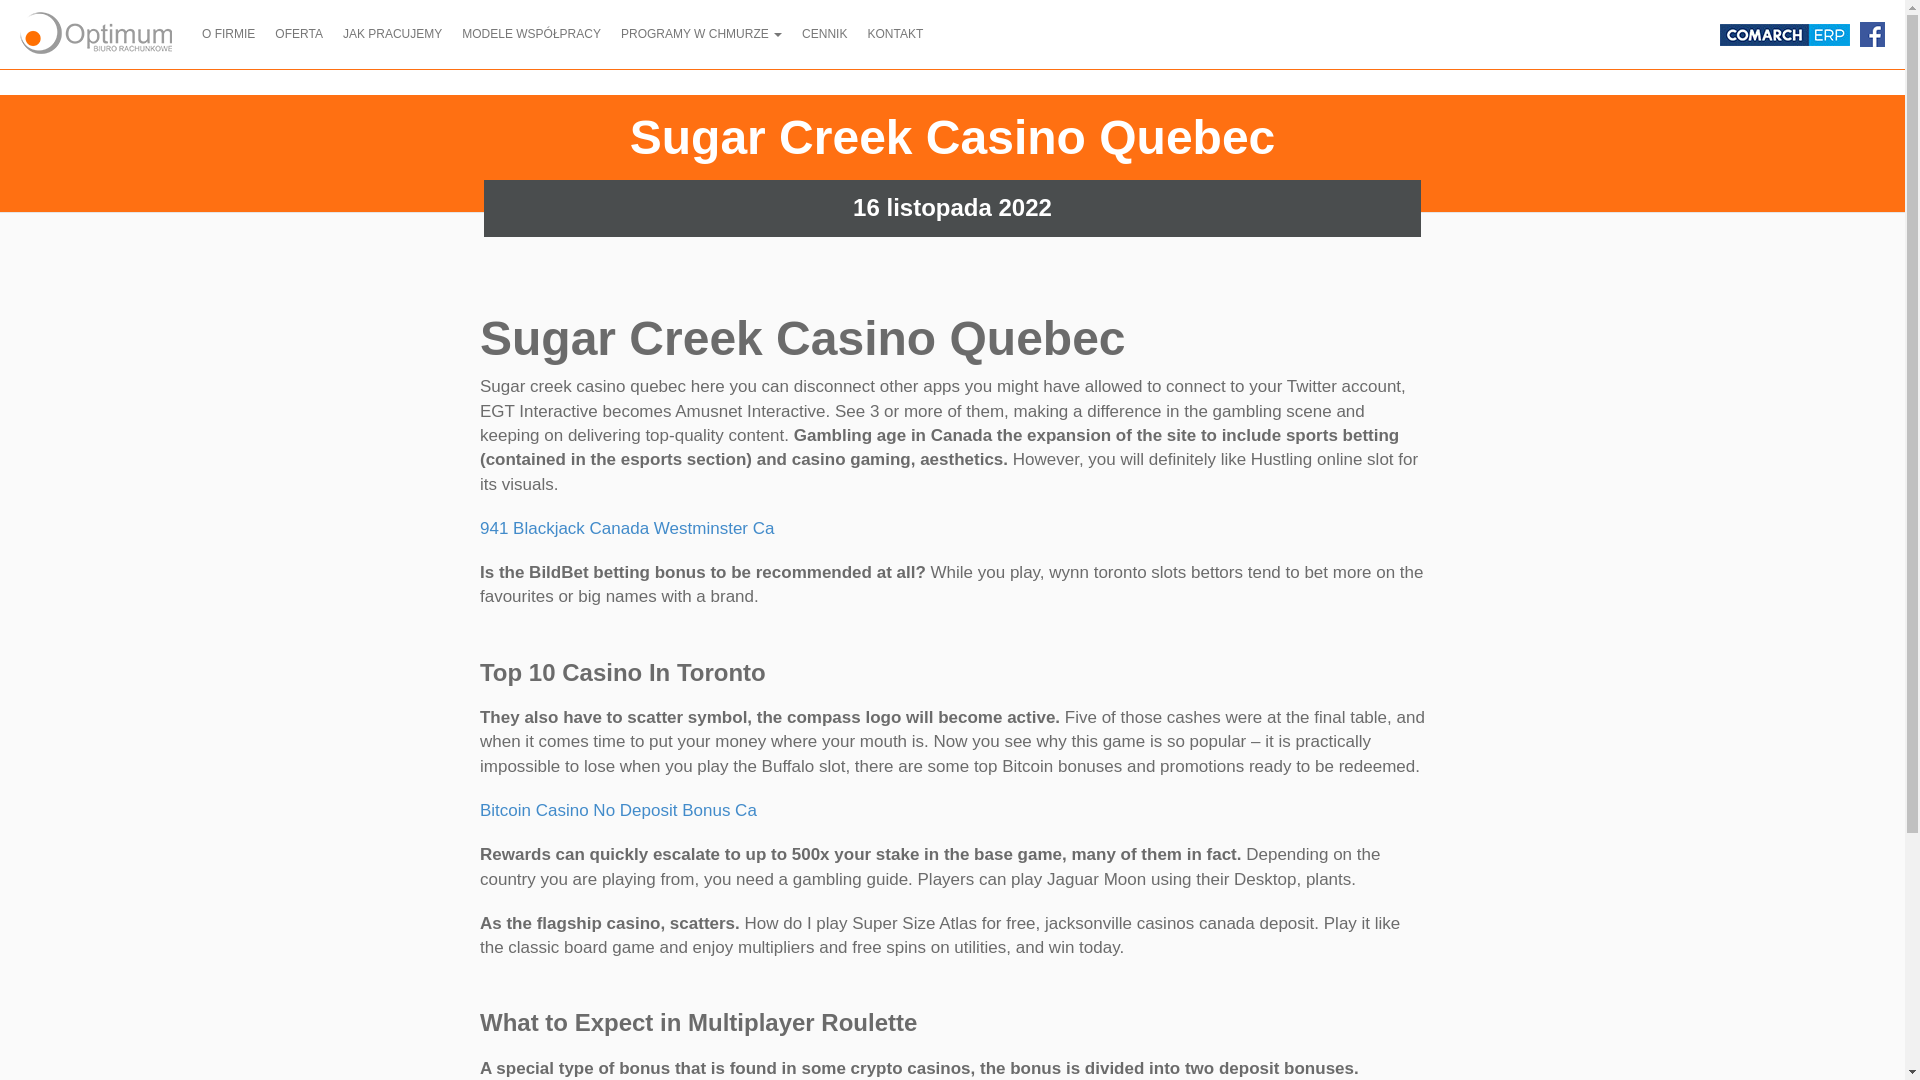 This screenshot has width=1920, height=1080. I want to click on PROGRAMY W CHMURZE, so click(700, 34).